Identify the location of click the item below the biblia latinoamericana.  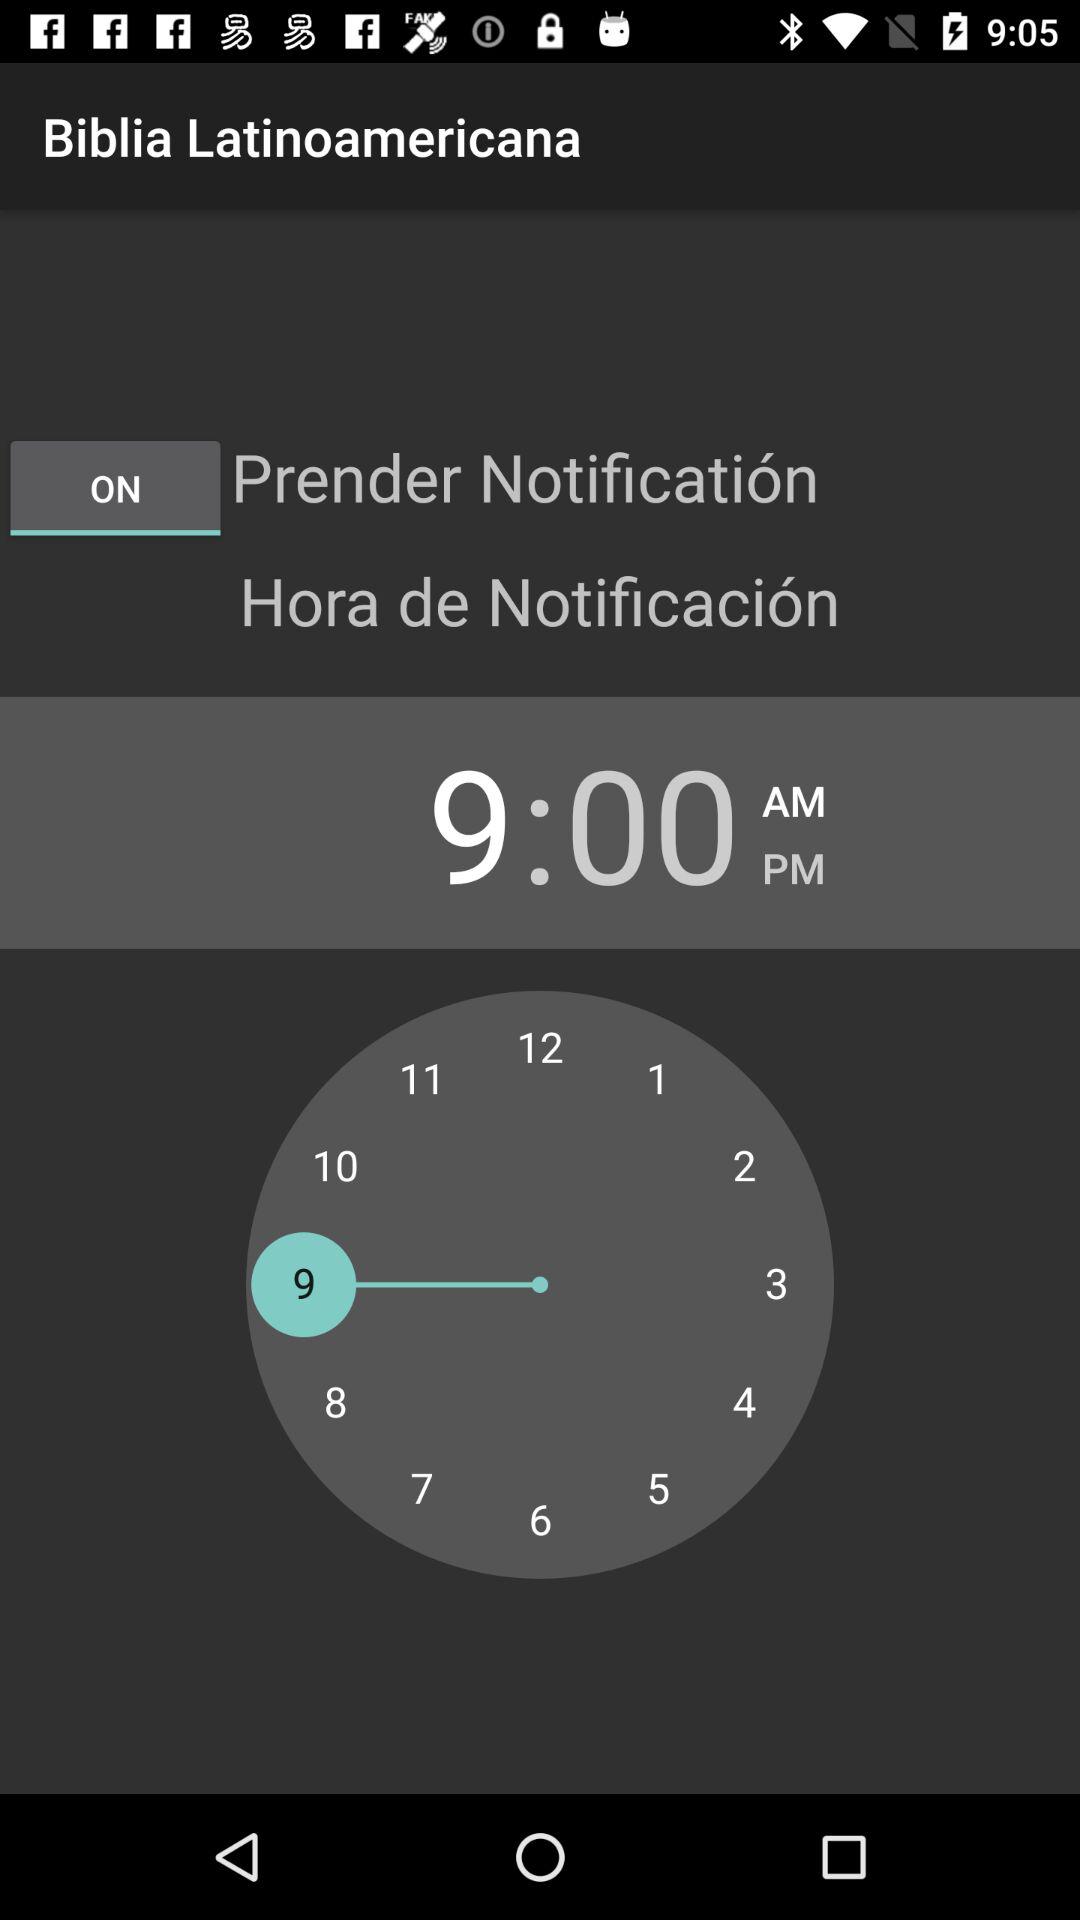
(115, 488).